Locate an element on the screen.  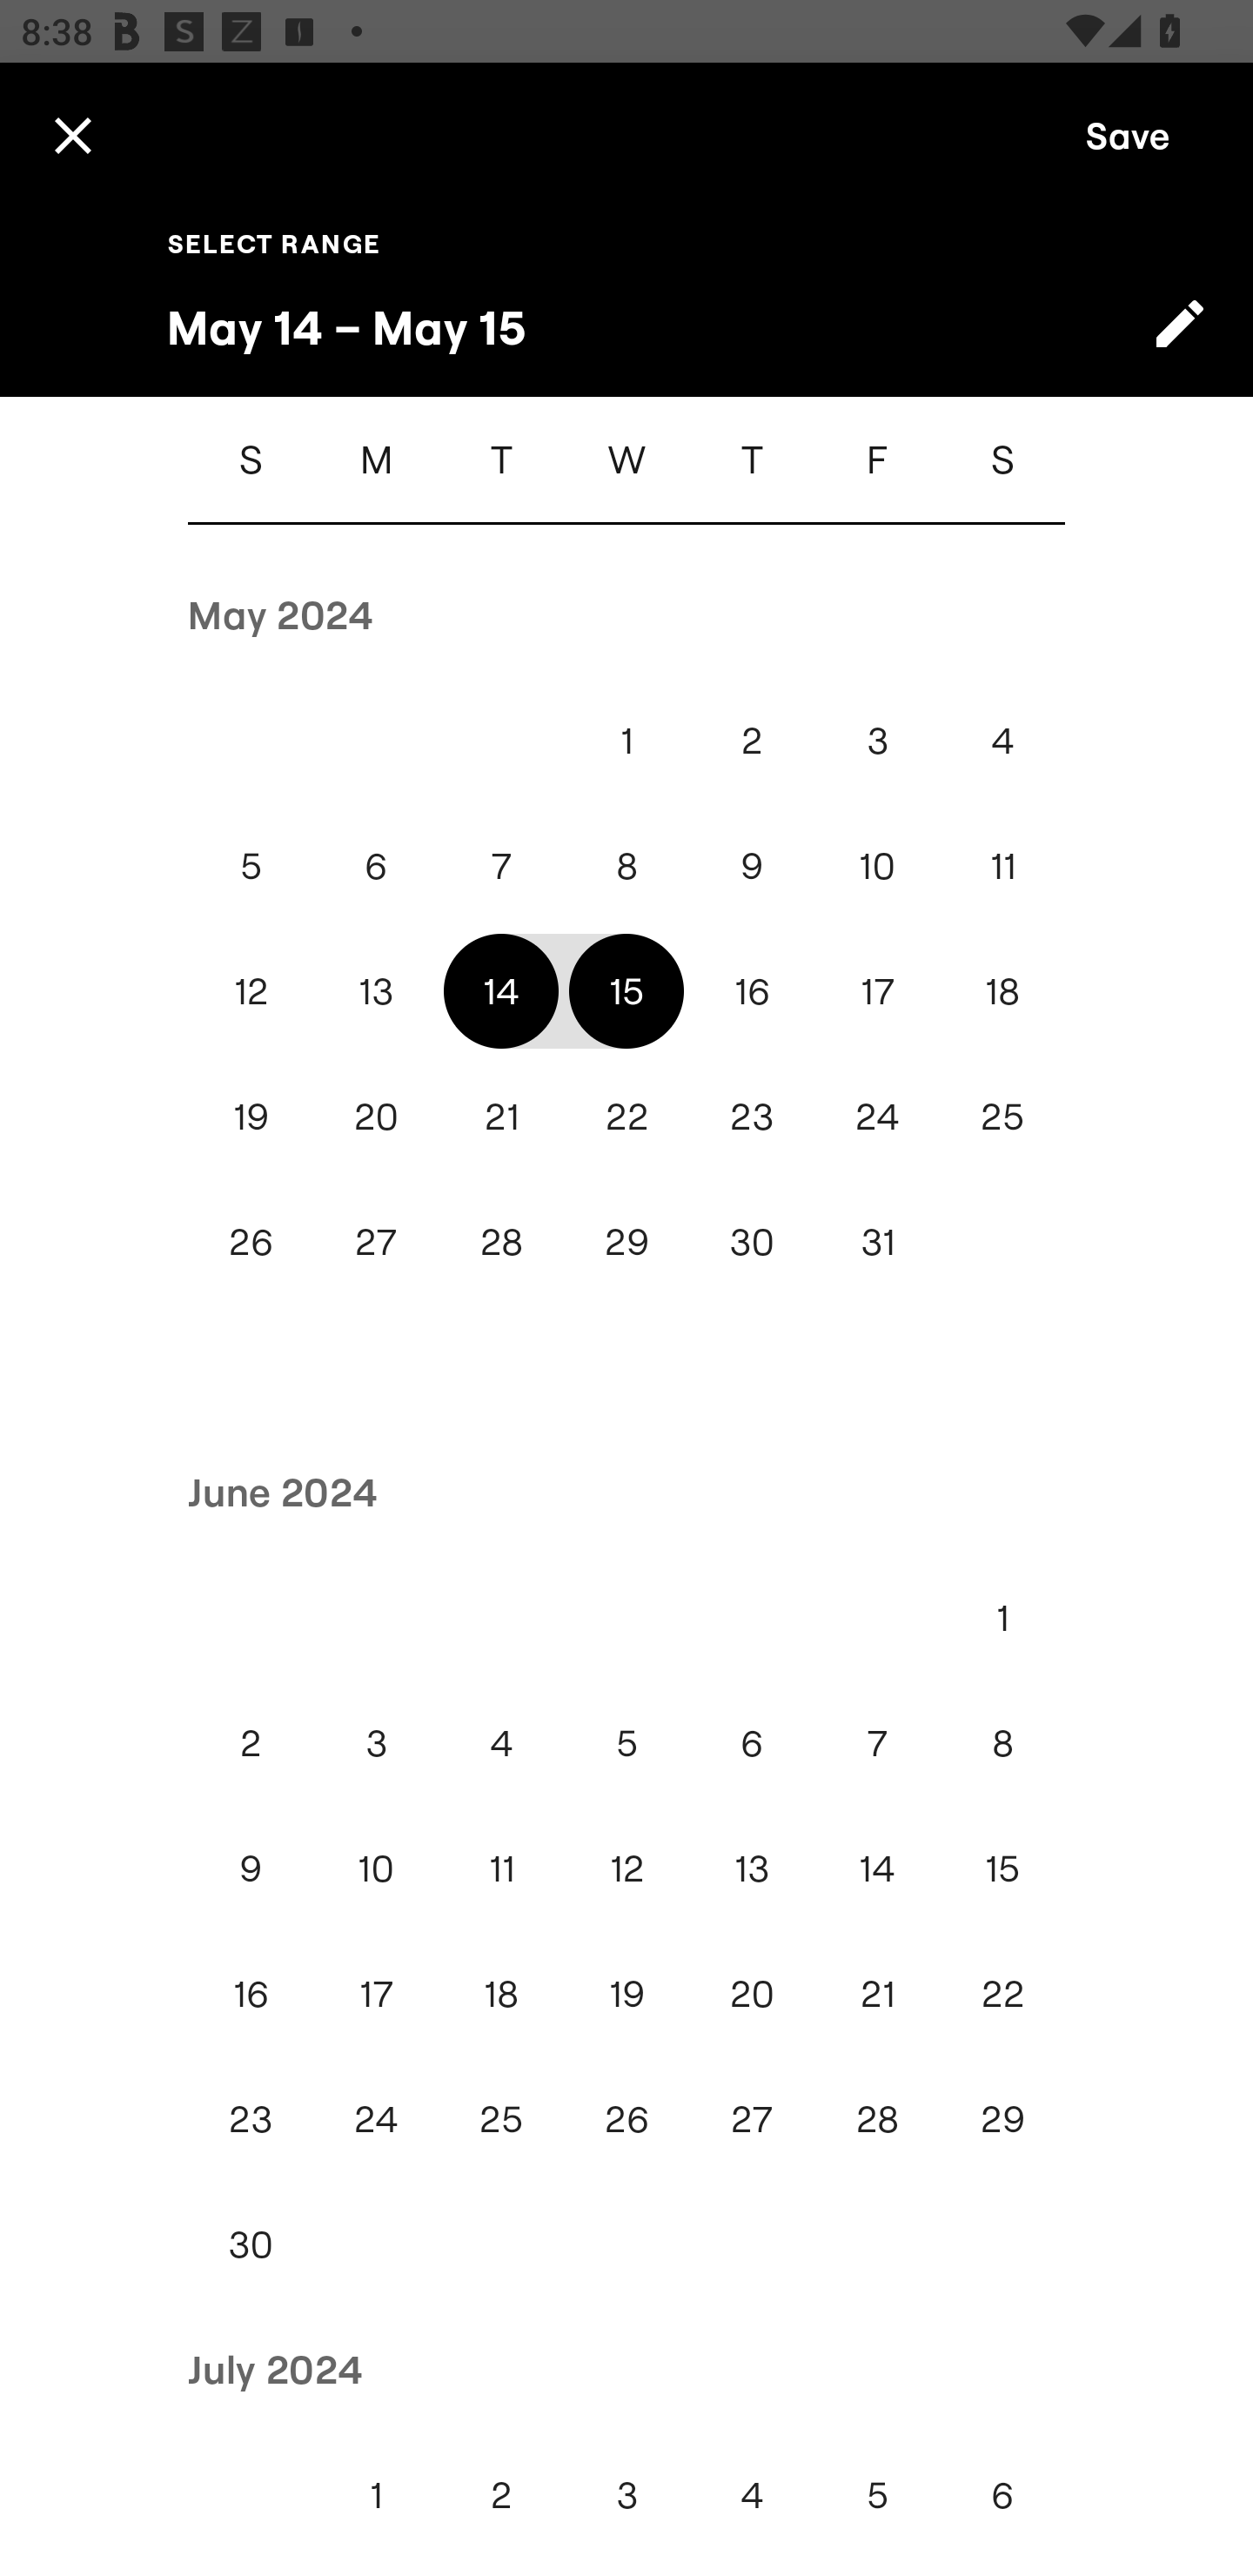
6 Mon, May 6 is located at coordinates (376, 865).